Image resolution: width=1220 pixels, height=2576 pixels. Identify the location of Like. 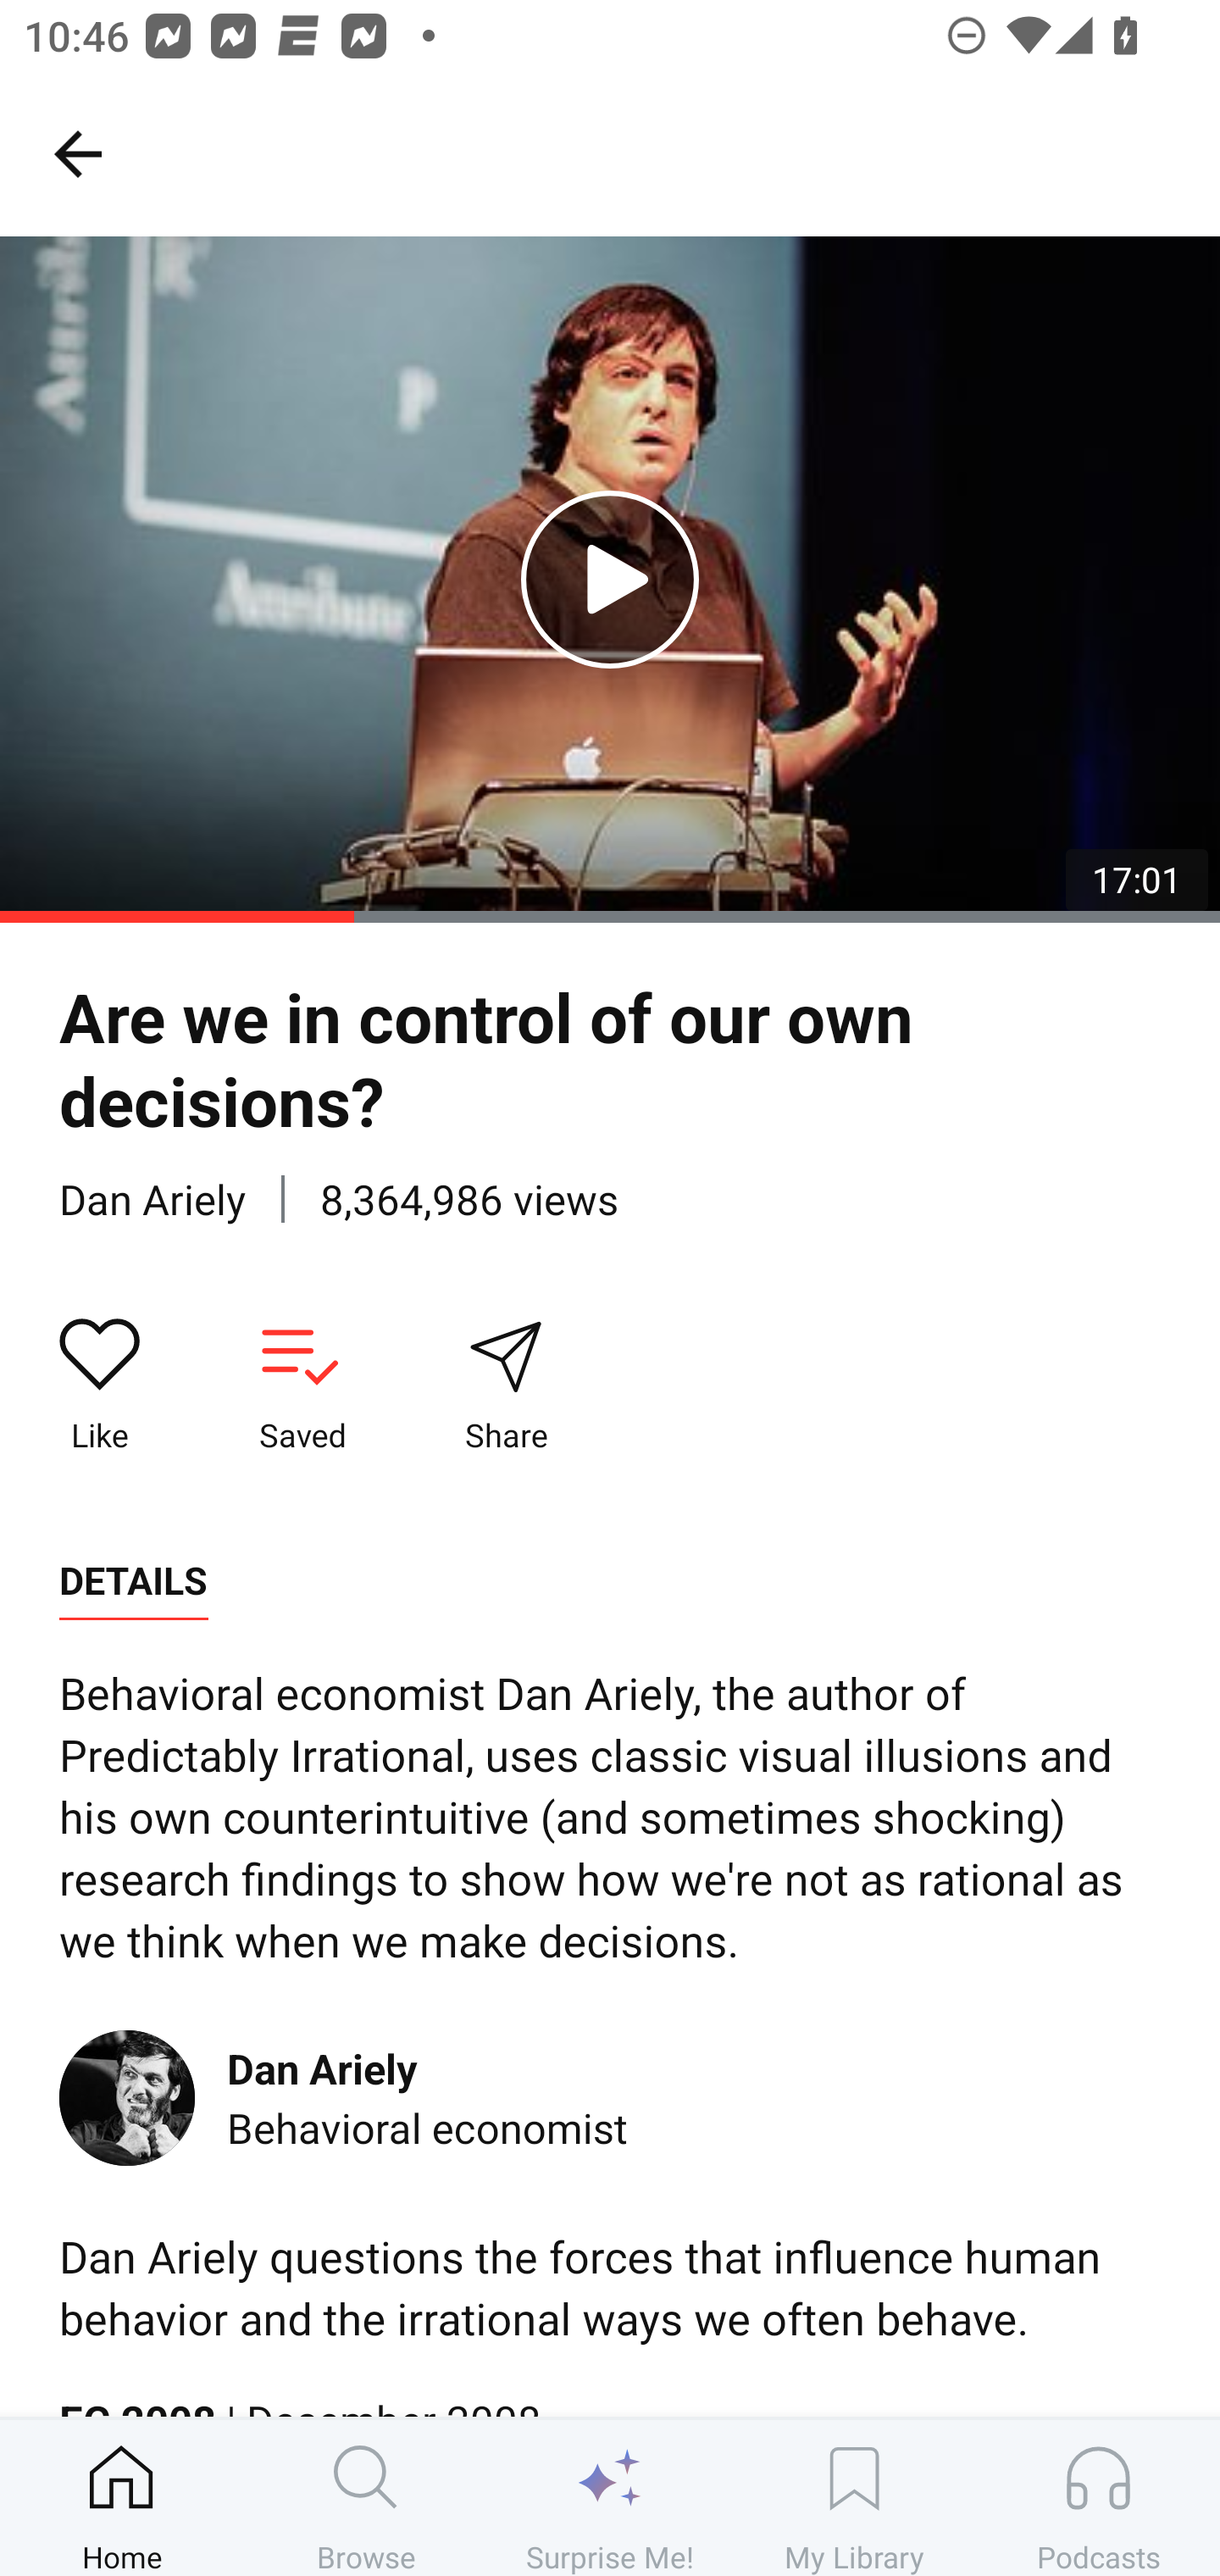
(100, 1385).